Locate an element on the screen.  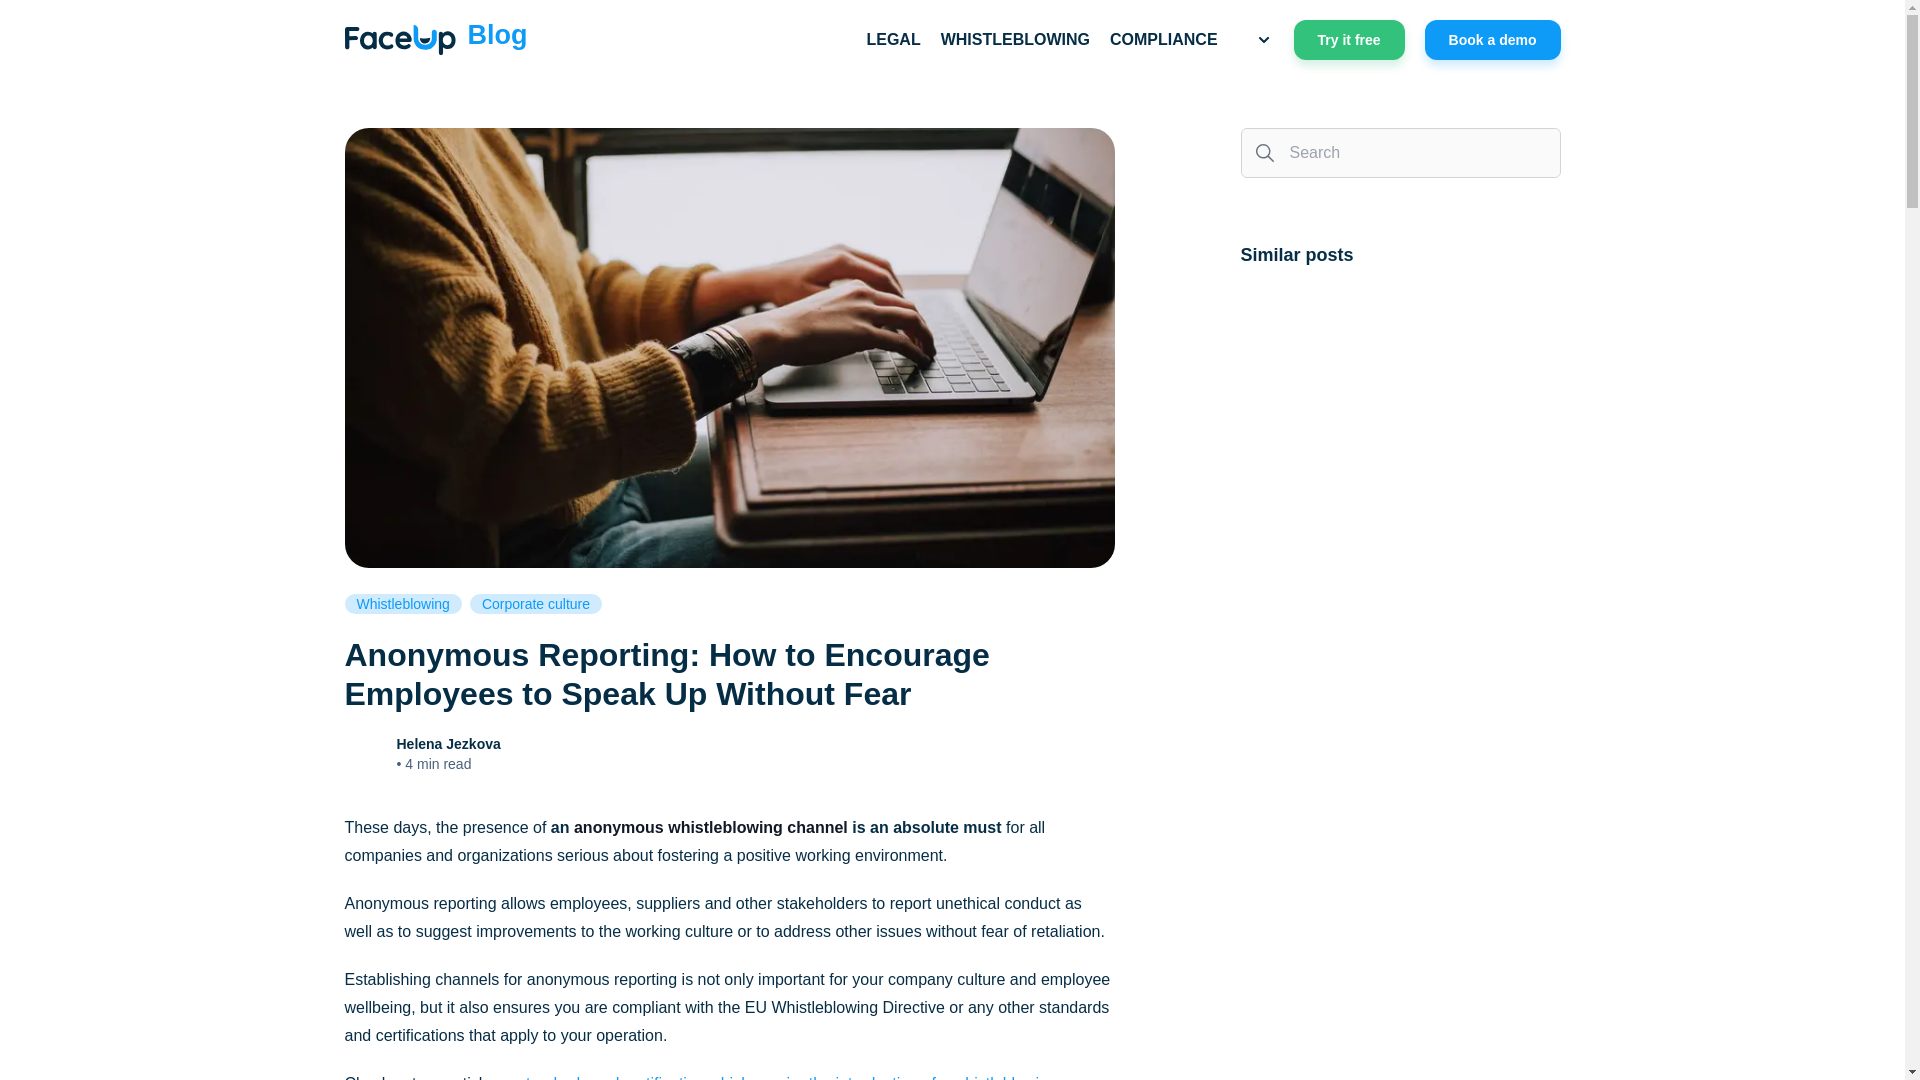
Book a demo is located at coordinates (1492, 40).